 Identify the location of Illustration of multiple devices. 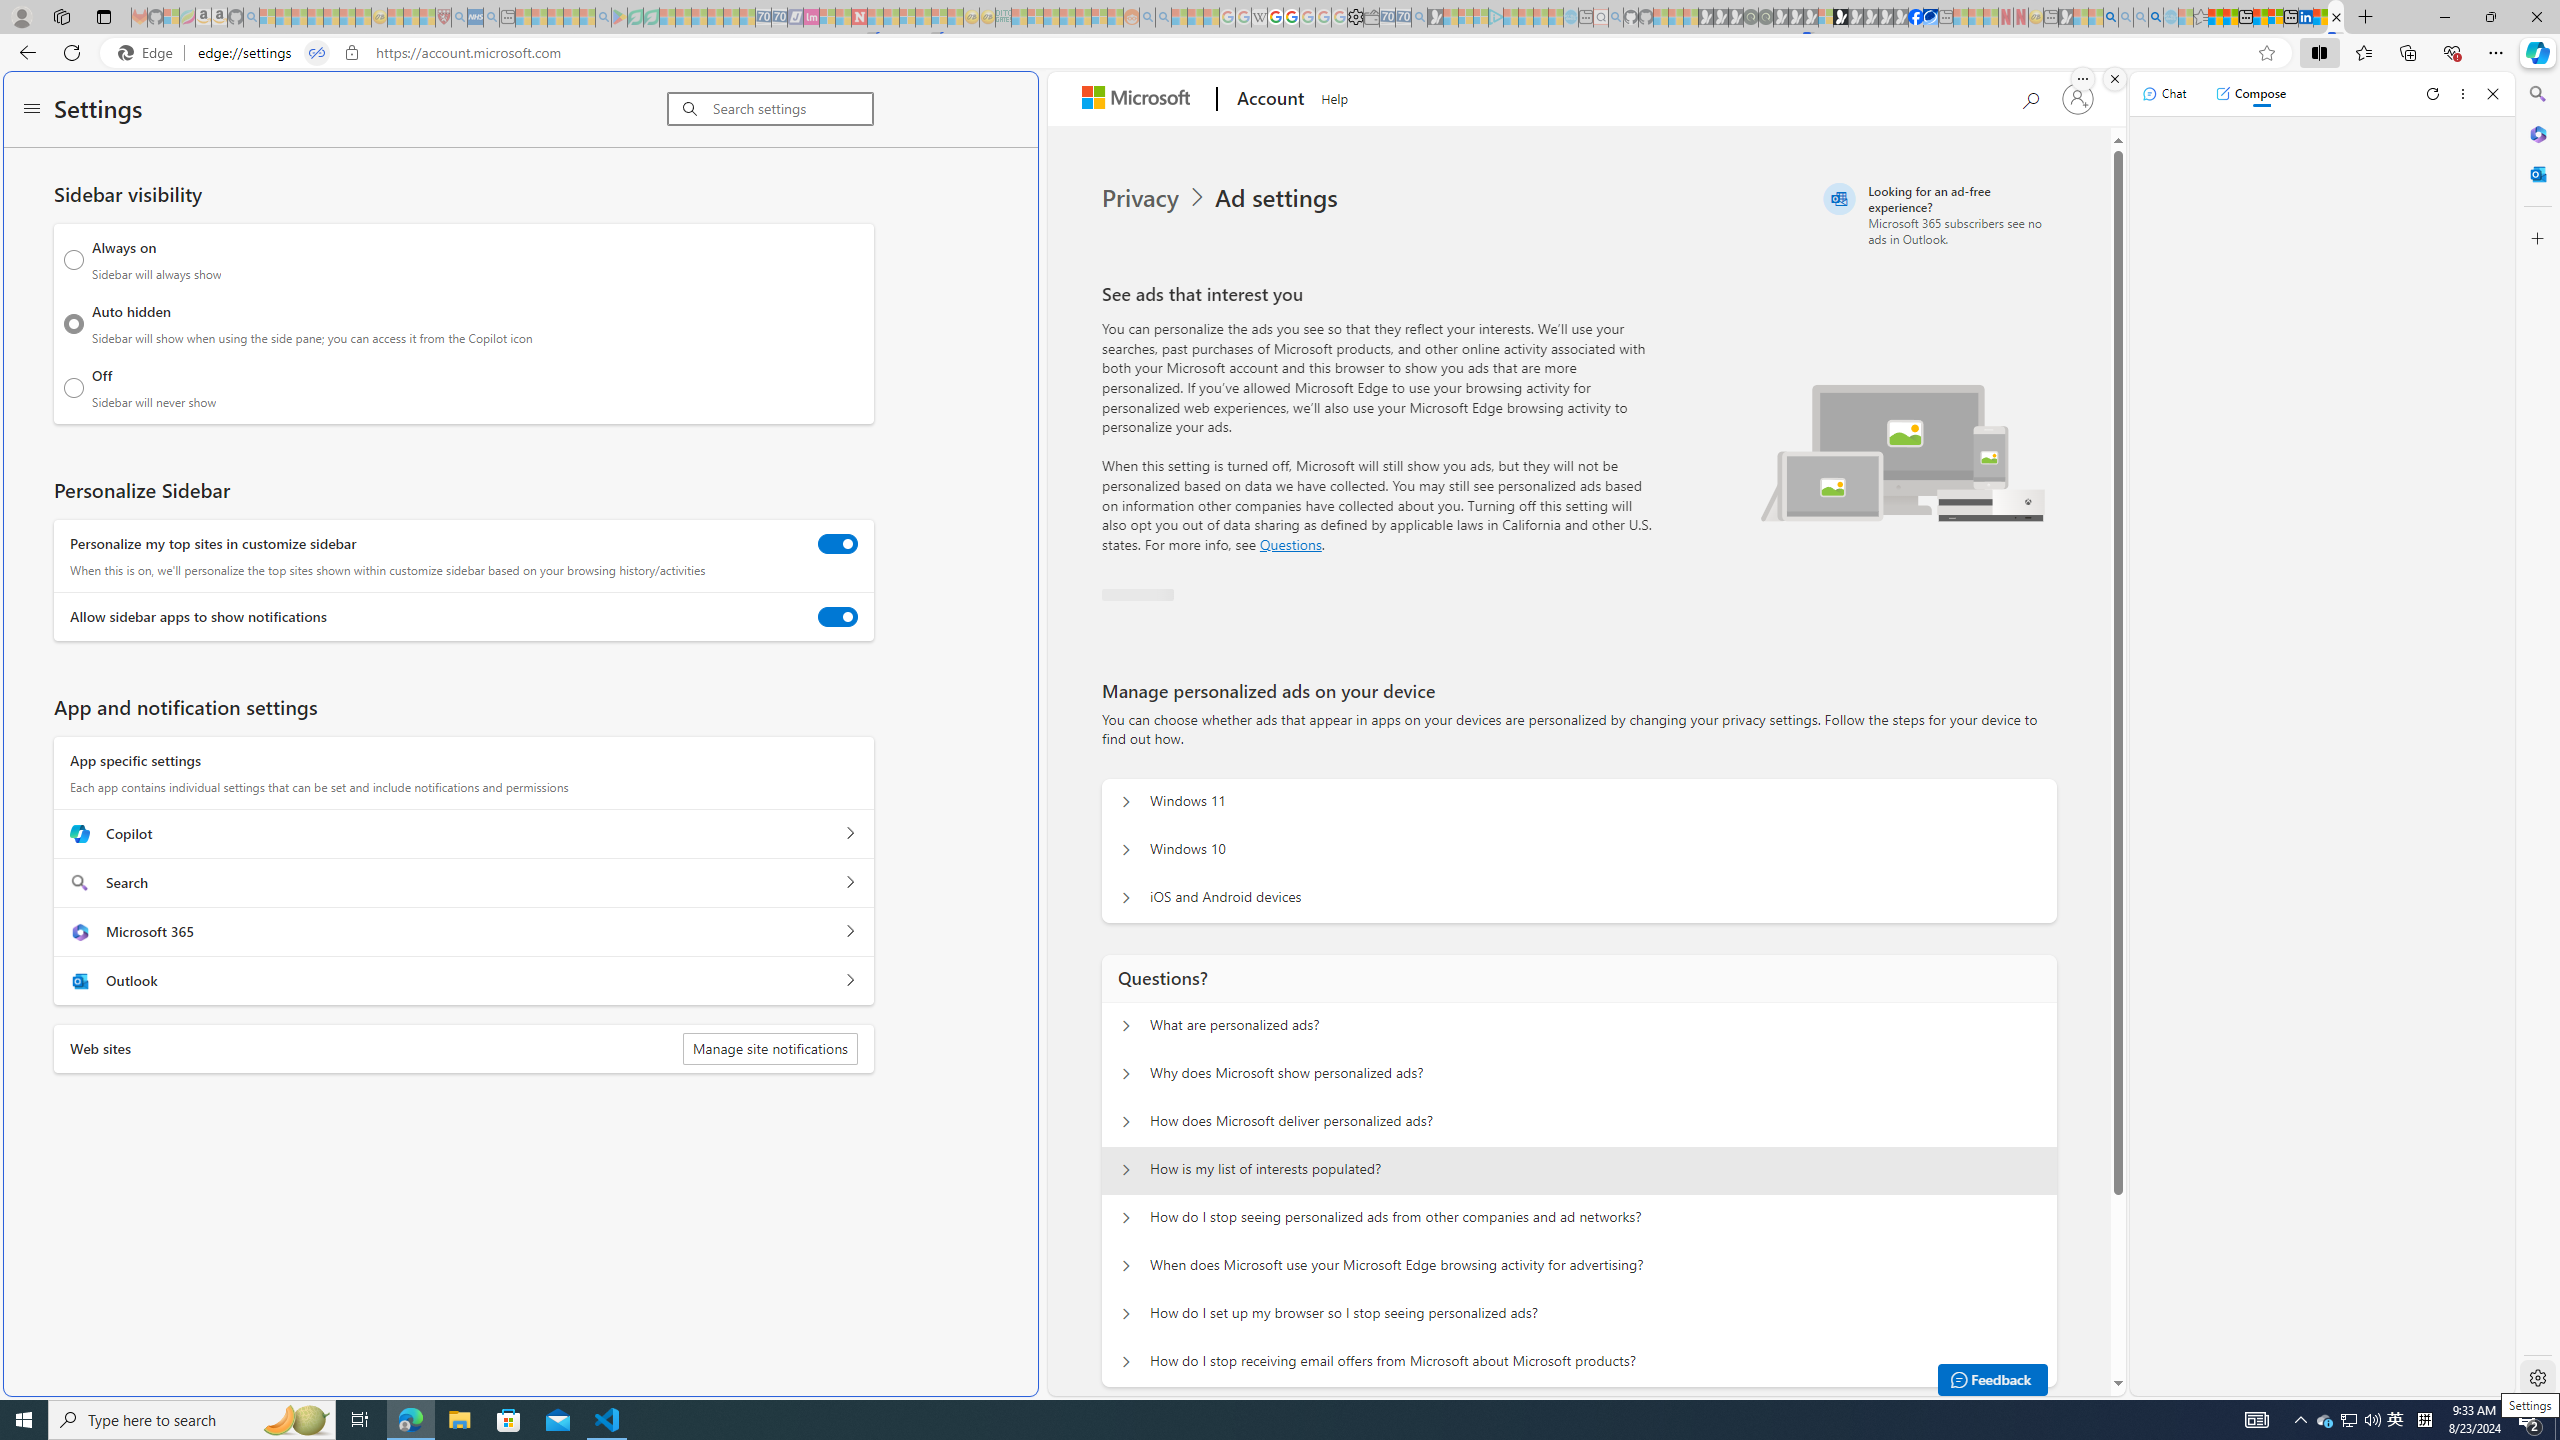
(1903, 452).